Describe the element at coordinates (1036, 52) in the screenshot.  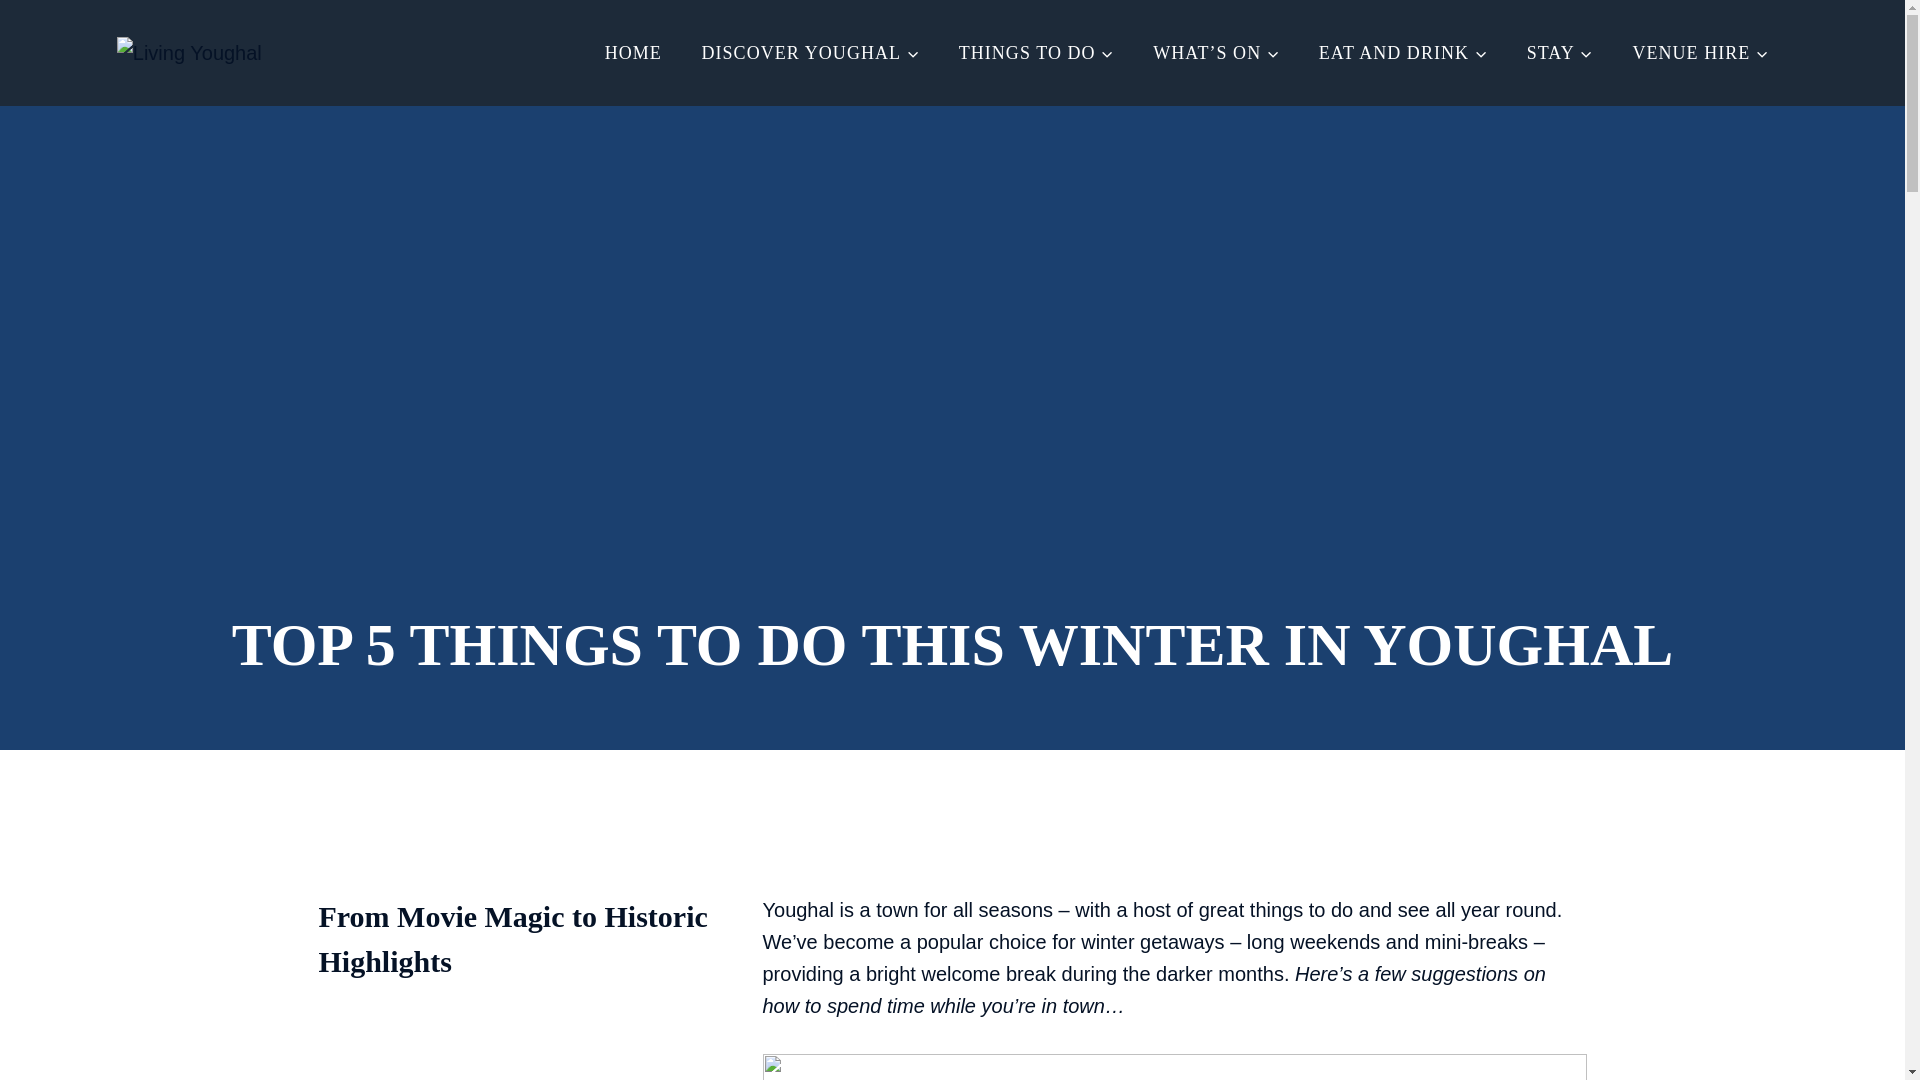
I see `THINGS TO DO` at that location.